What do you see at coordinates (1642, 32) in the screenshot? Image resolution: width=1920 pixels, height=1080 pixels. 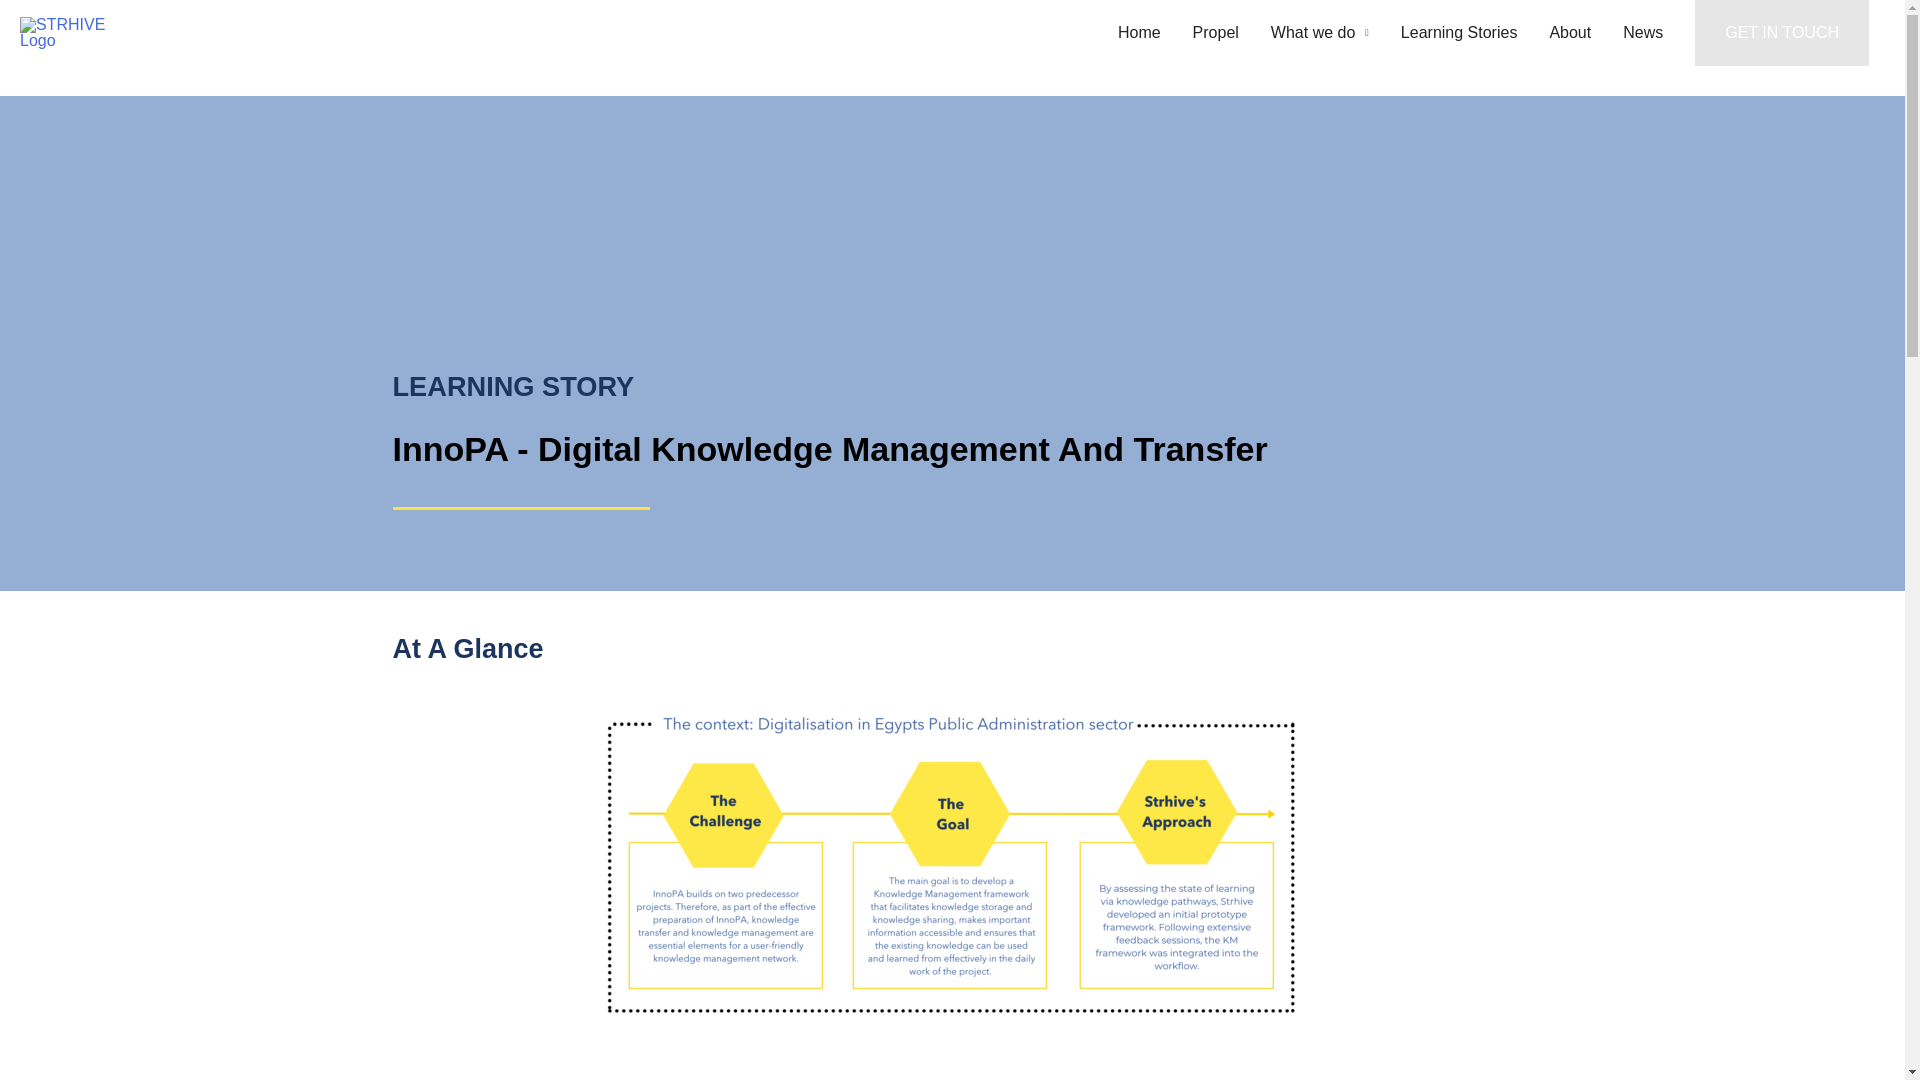 I see `News` at bounding box center [1642, 32].